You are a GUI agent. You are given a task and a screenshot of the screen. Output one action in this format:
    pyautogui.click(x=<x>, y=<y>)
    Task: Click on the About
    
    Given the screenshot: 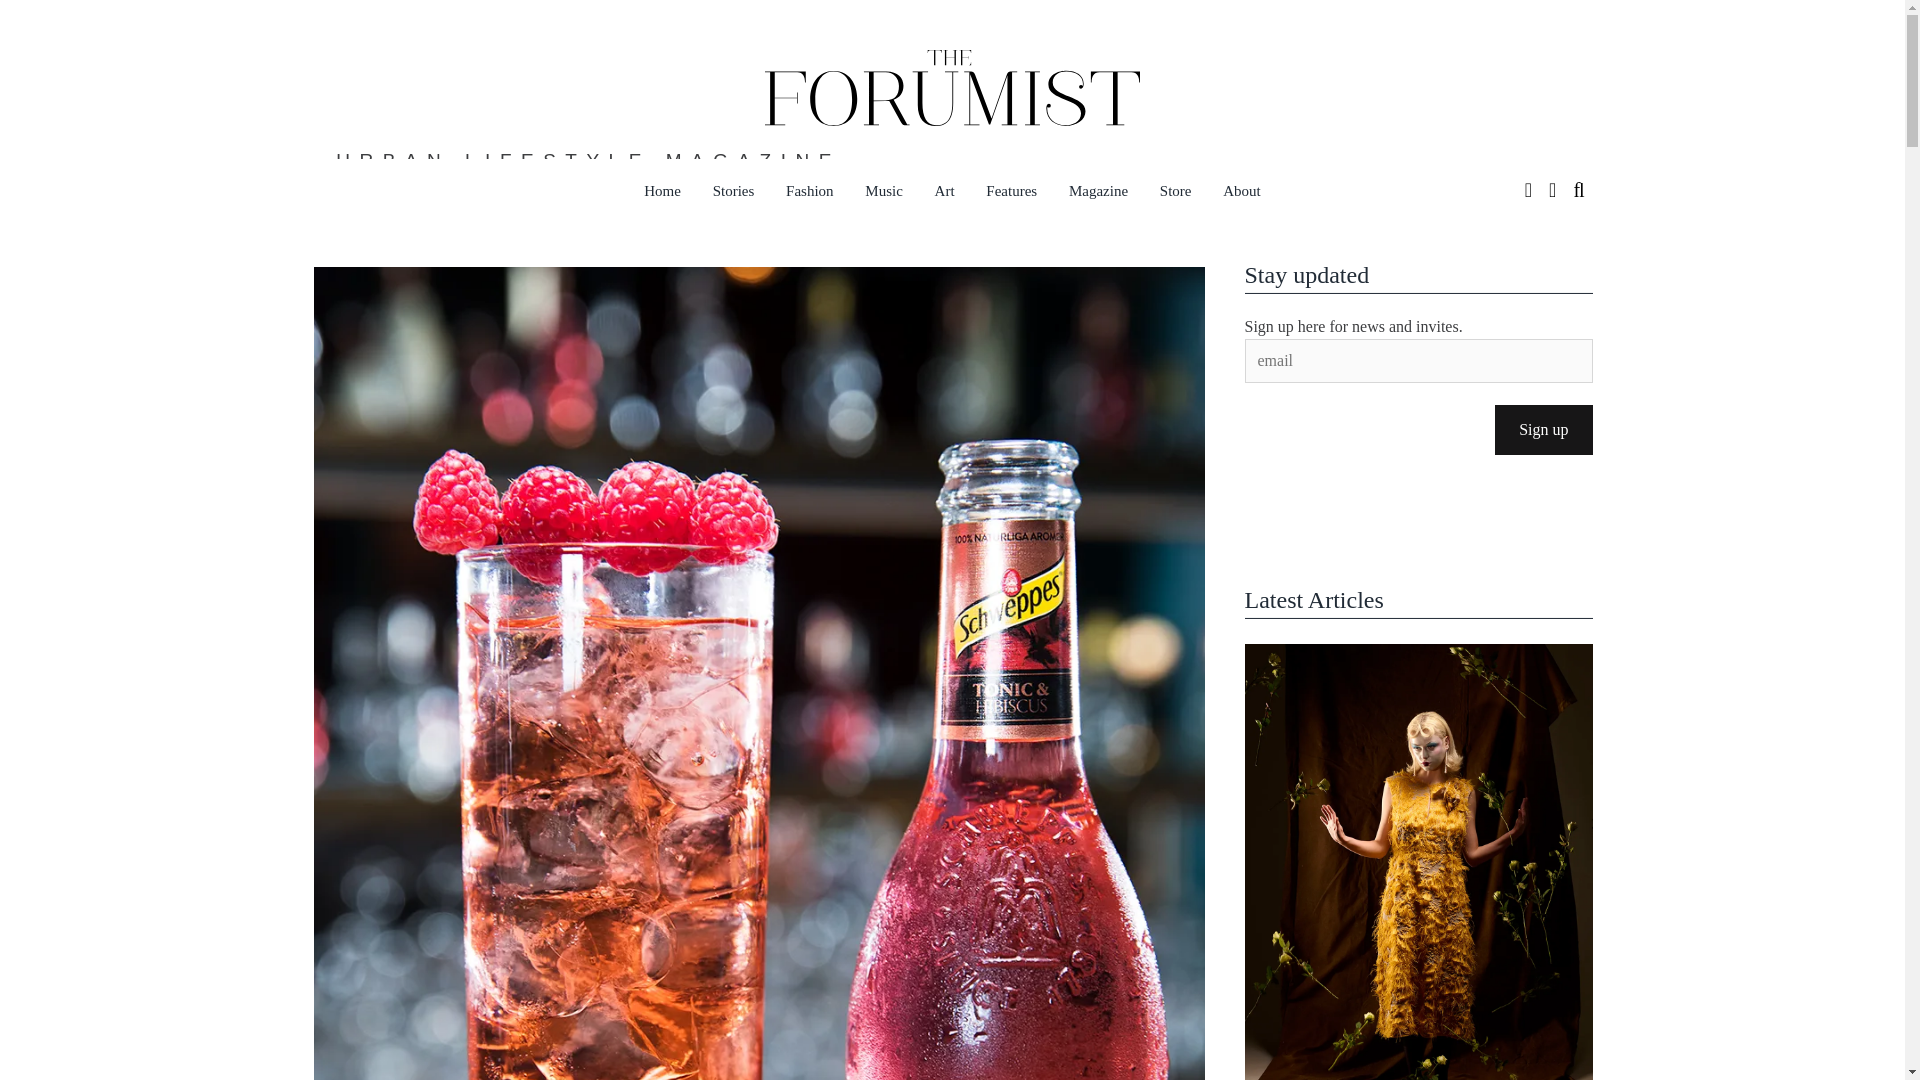 What is the action you would take?
    pyautogui.click(x=1242, y=191)
    